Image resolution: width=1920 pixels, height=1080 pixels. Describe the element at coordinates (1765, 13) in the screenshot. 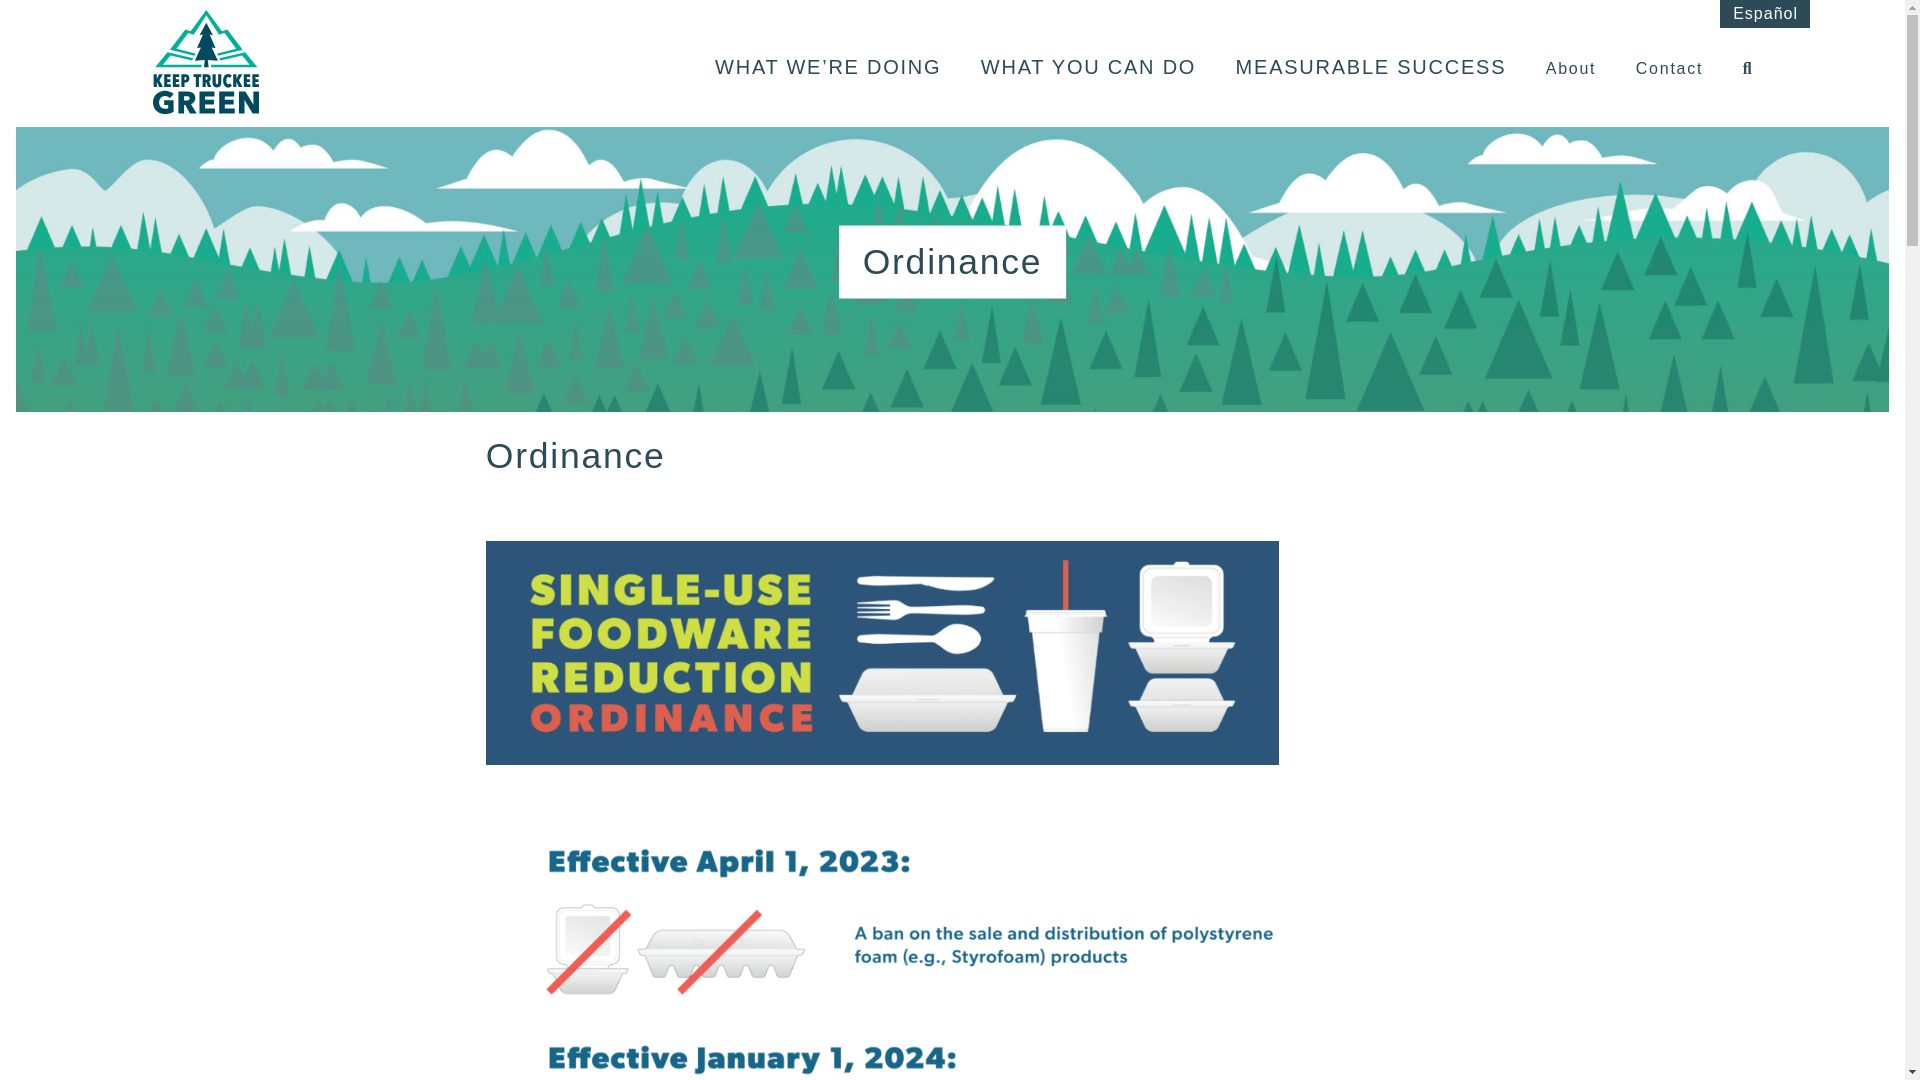

I see `Spanish` at that location.